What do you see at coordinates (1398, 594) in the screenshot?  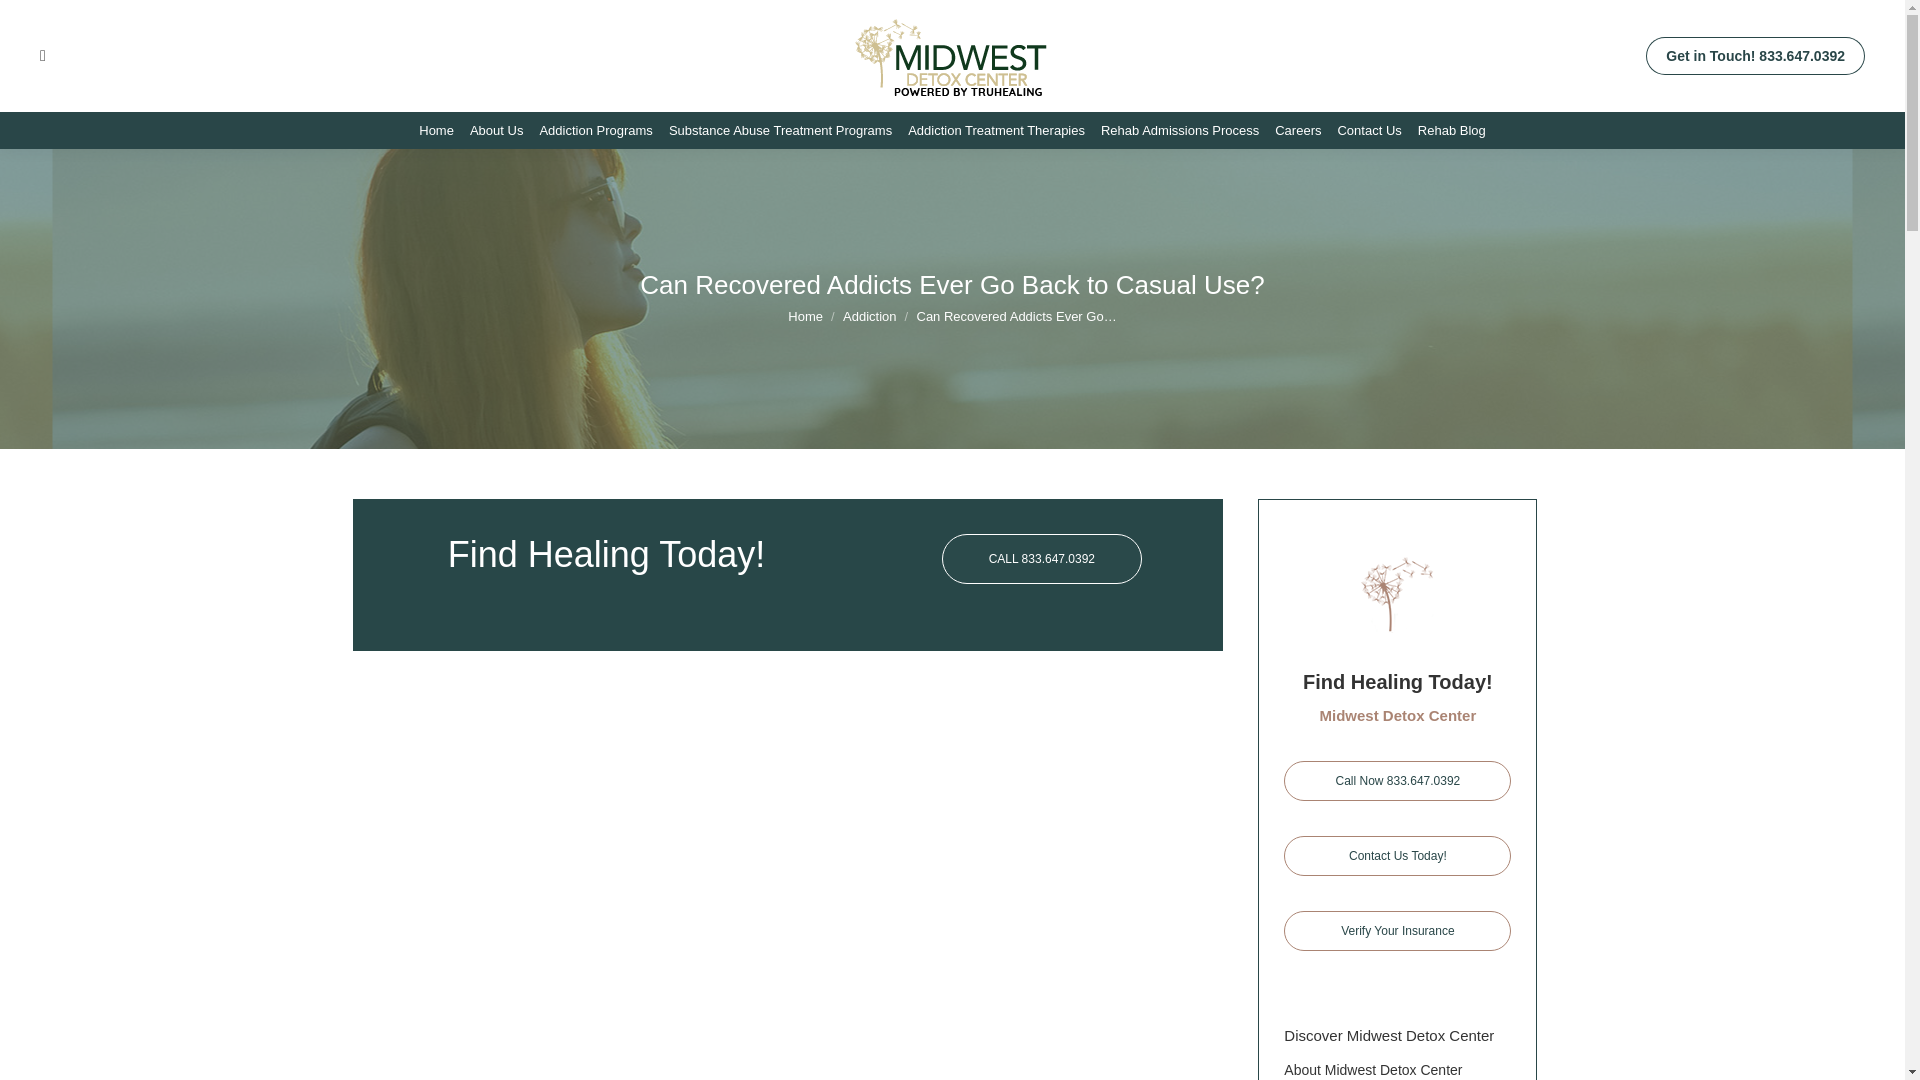 I see `Midwest Detox Center old ipad` at bounding box center [1398, 594].